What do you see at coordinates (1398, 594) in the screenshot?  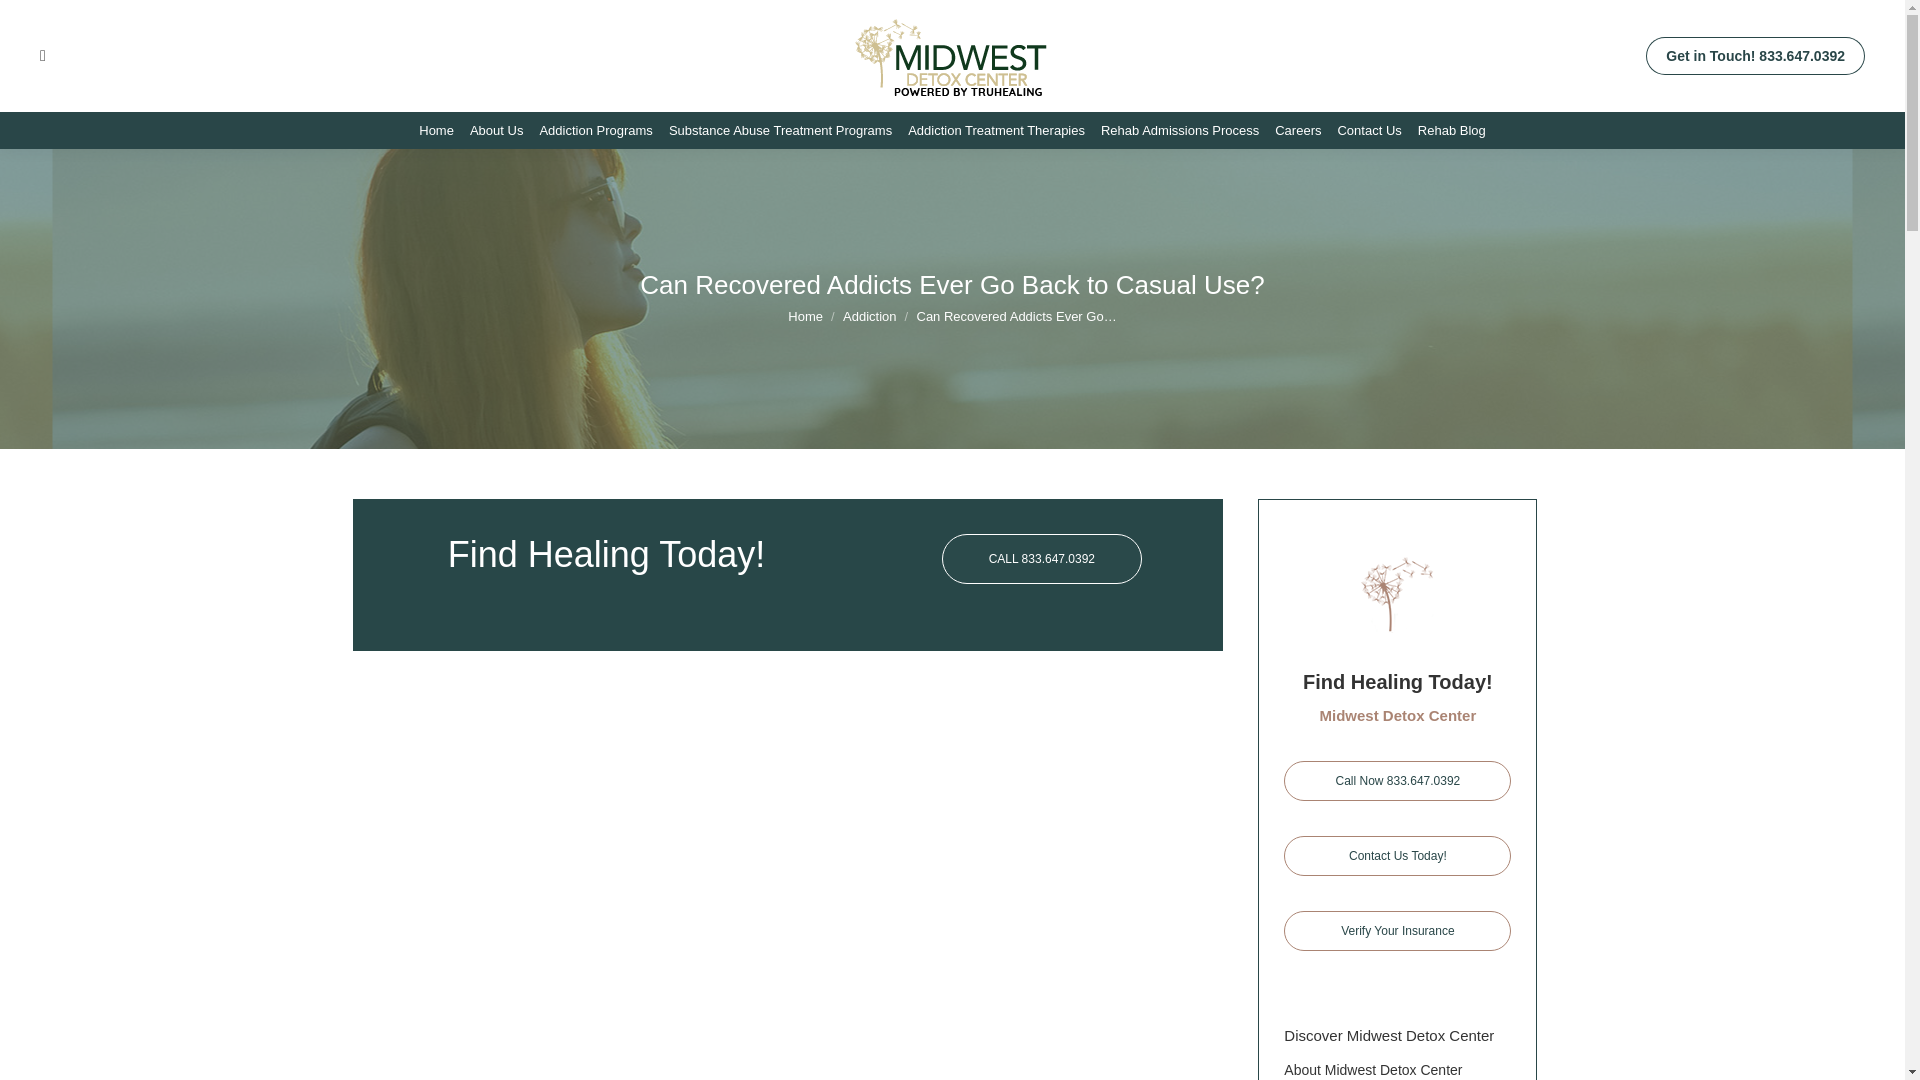 I see `Midwest Detox Center old ipad` at bounding box center [1398, 594].